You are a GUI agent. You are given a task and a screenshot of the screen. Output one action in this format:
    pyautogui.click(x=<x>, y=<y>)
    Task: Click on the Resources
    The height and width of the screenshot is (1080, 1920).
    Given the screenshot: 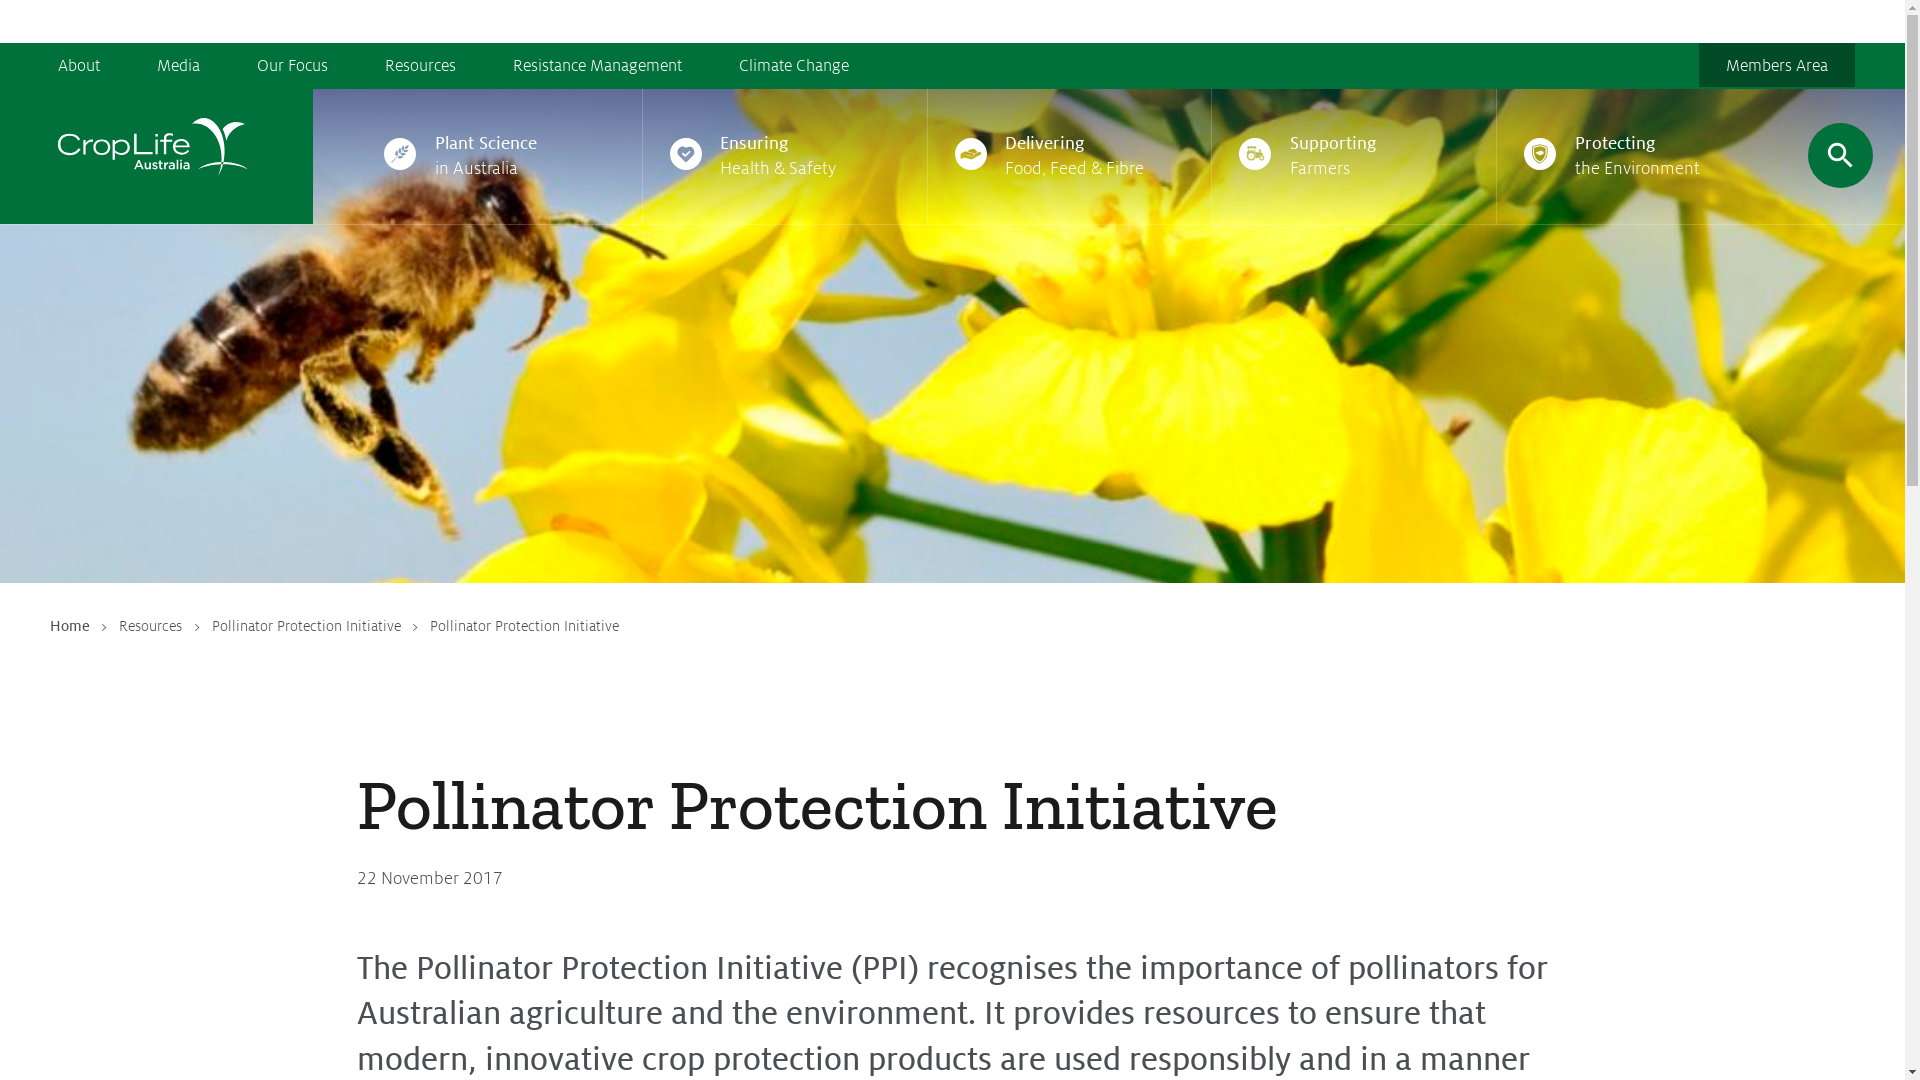 What is the action you would take?
    pyautogui.click(x=420, y=65)
    